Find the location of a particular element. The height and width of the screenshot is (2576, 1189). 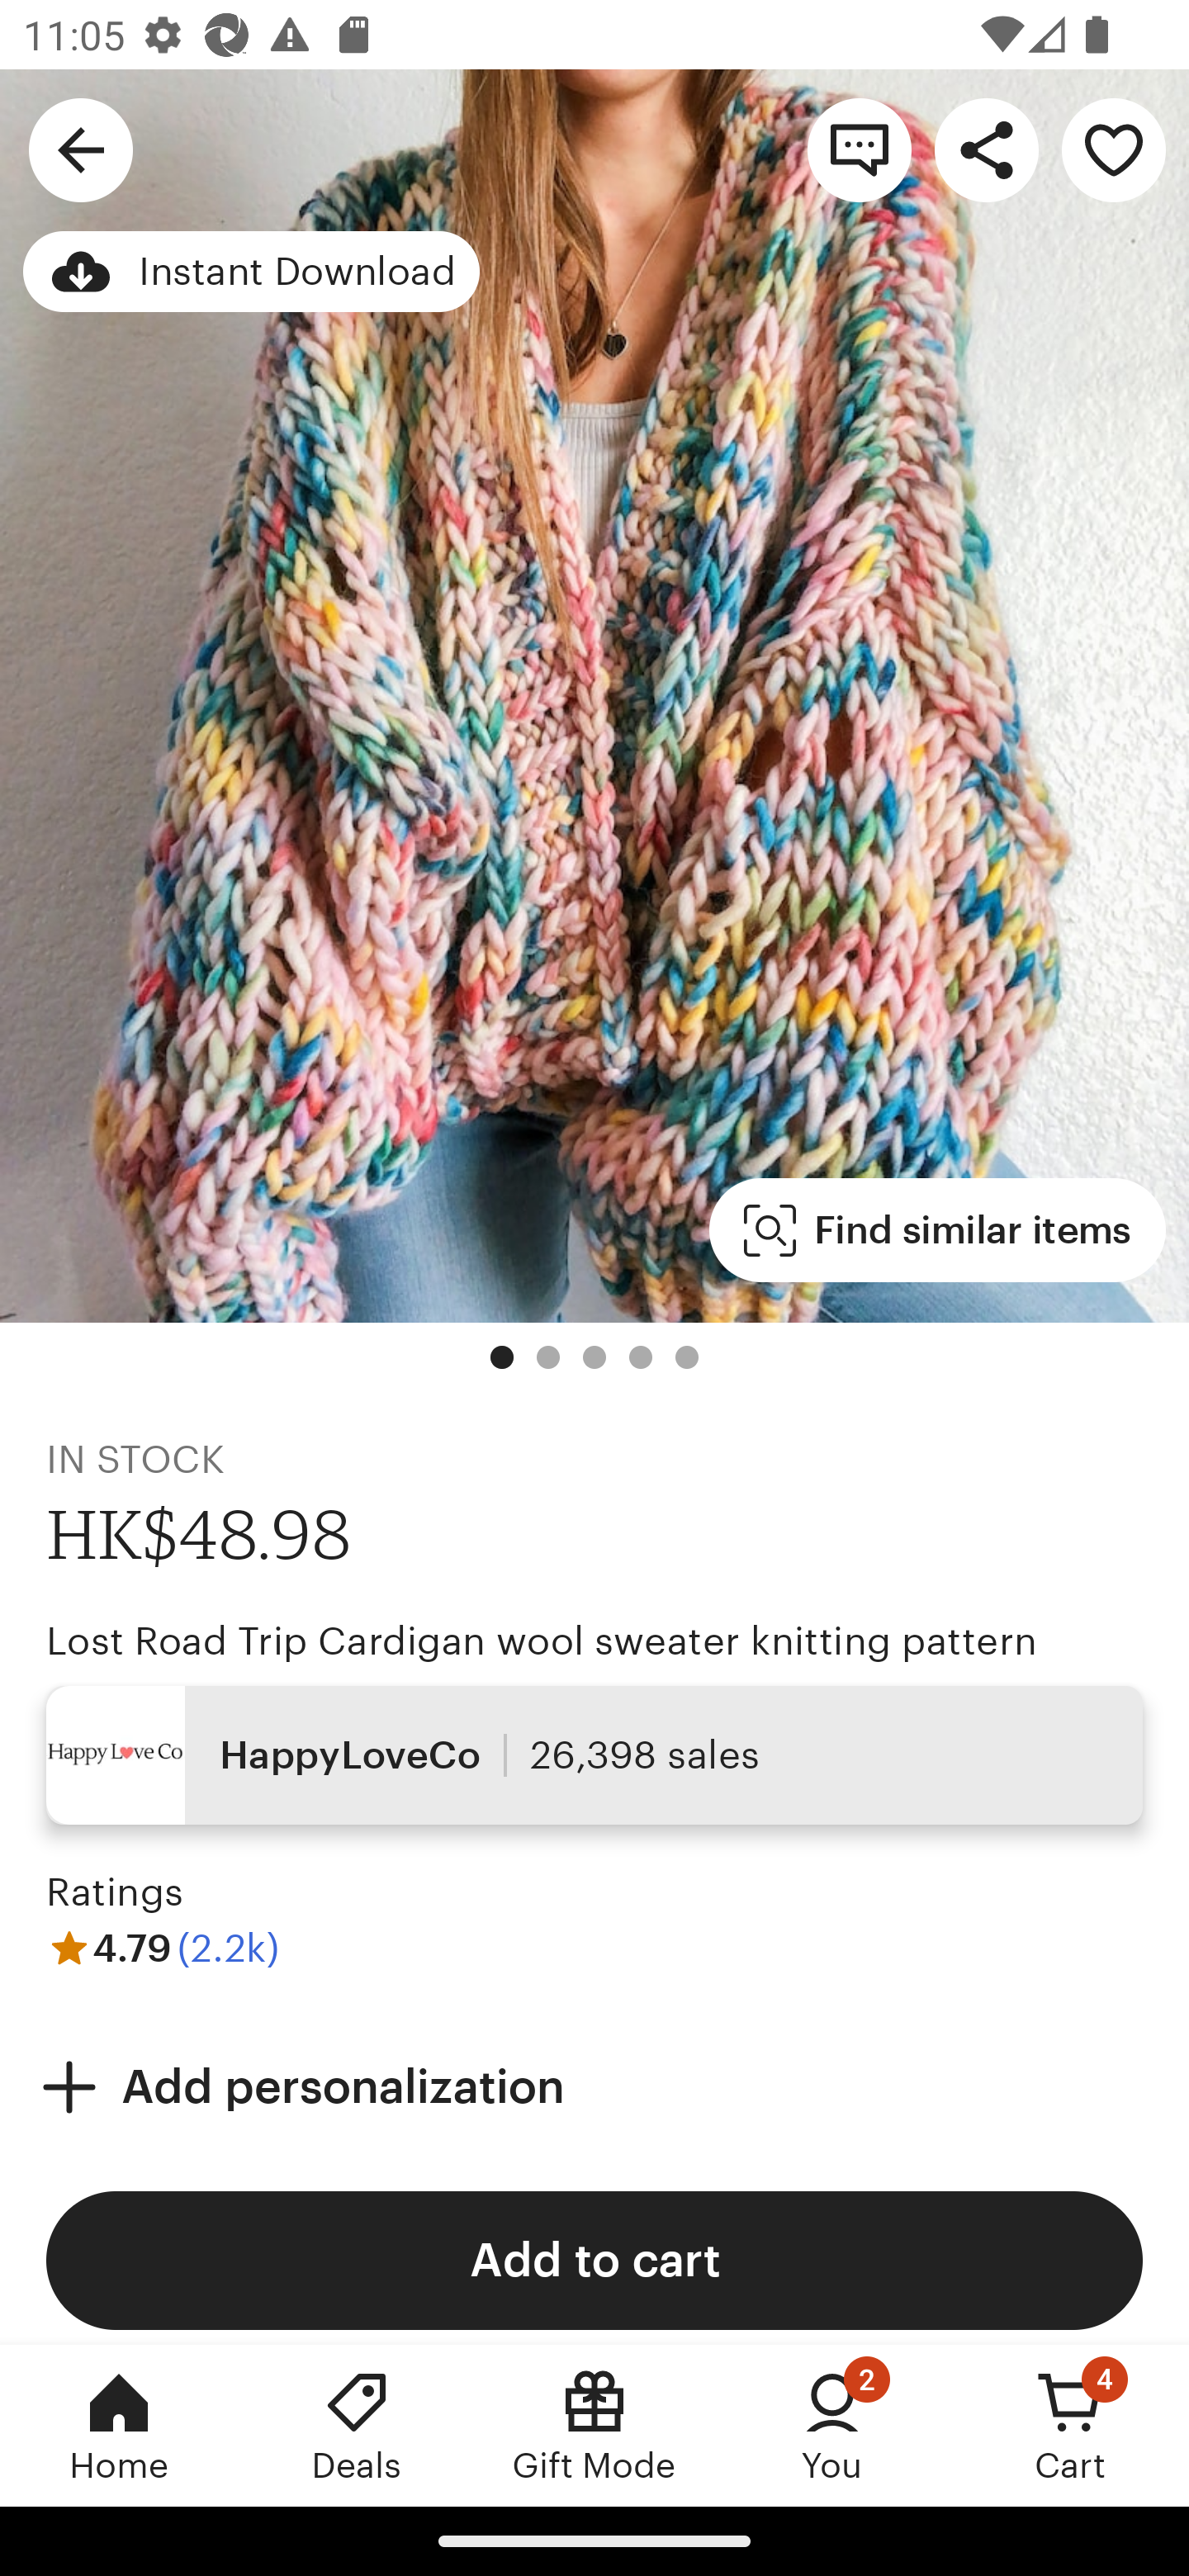

Navigate up is located at coordinates (81, 149).